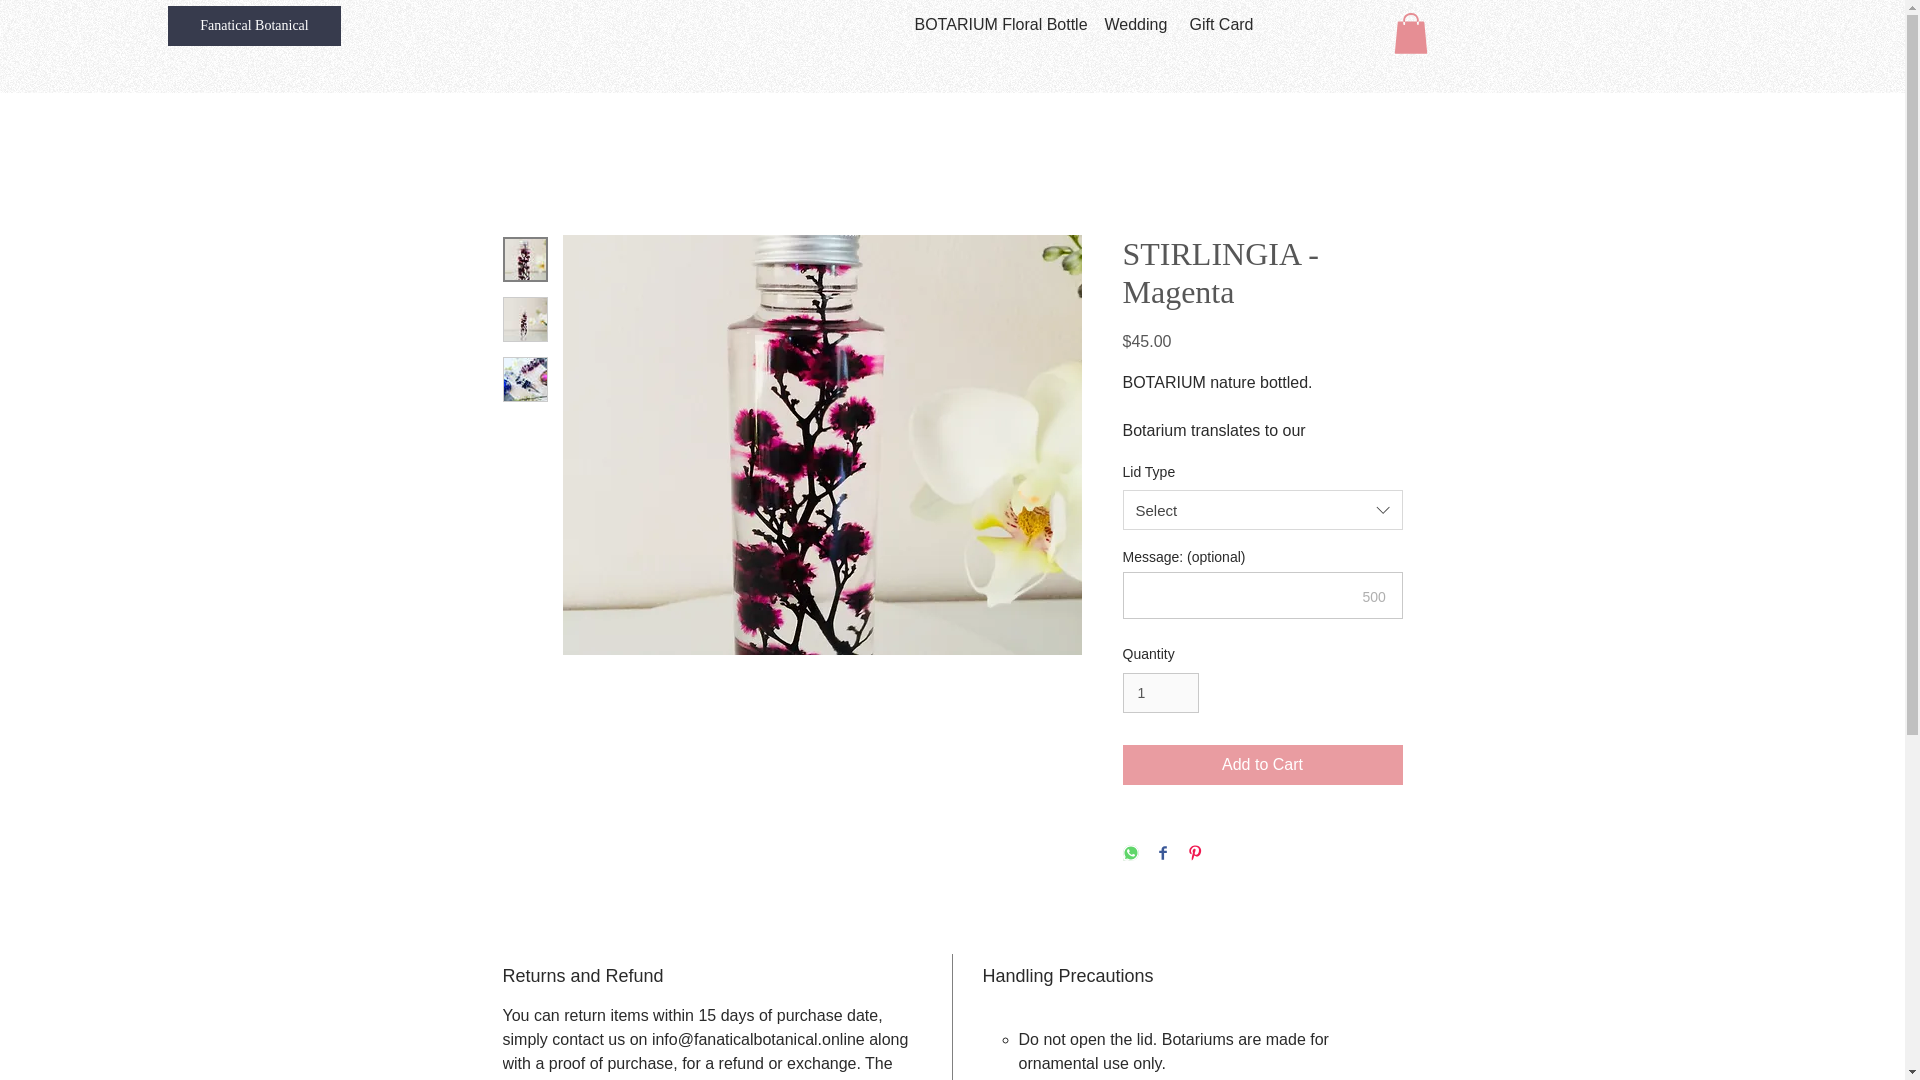 This screenshot has width=1920, height=1080. What do you see at coordinates (995, 24) in the screenshot?
I see `BOTARIUM Floral Bottle` at bounding box center [995, 24].